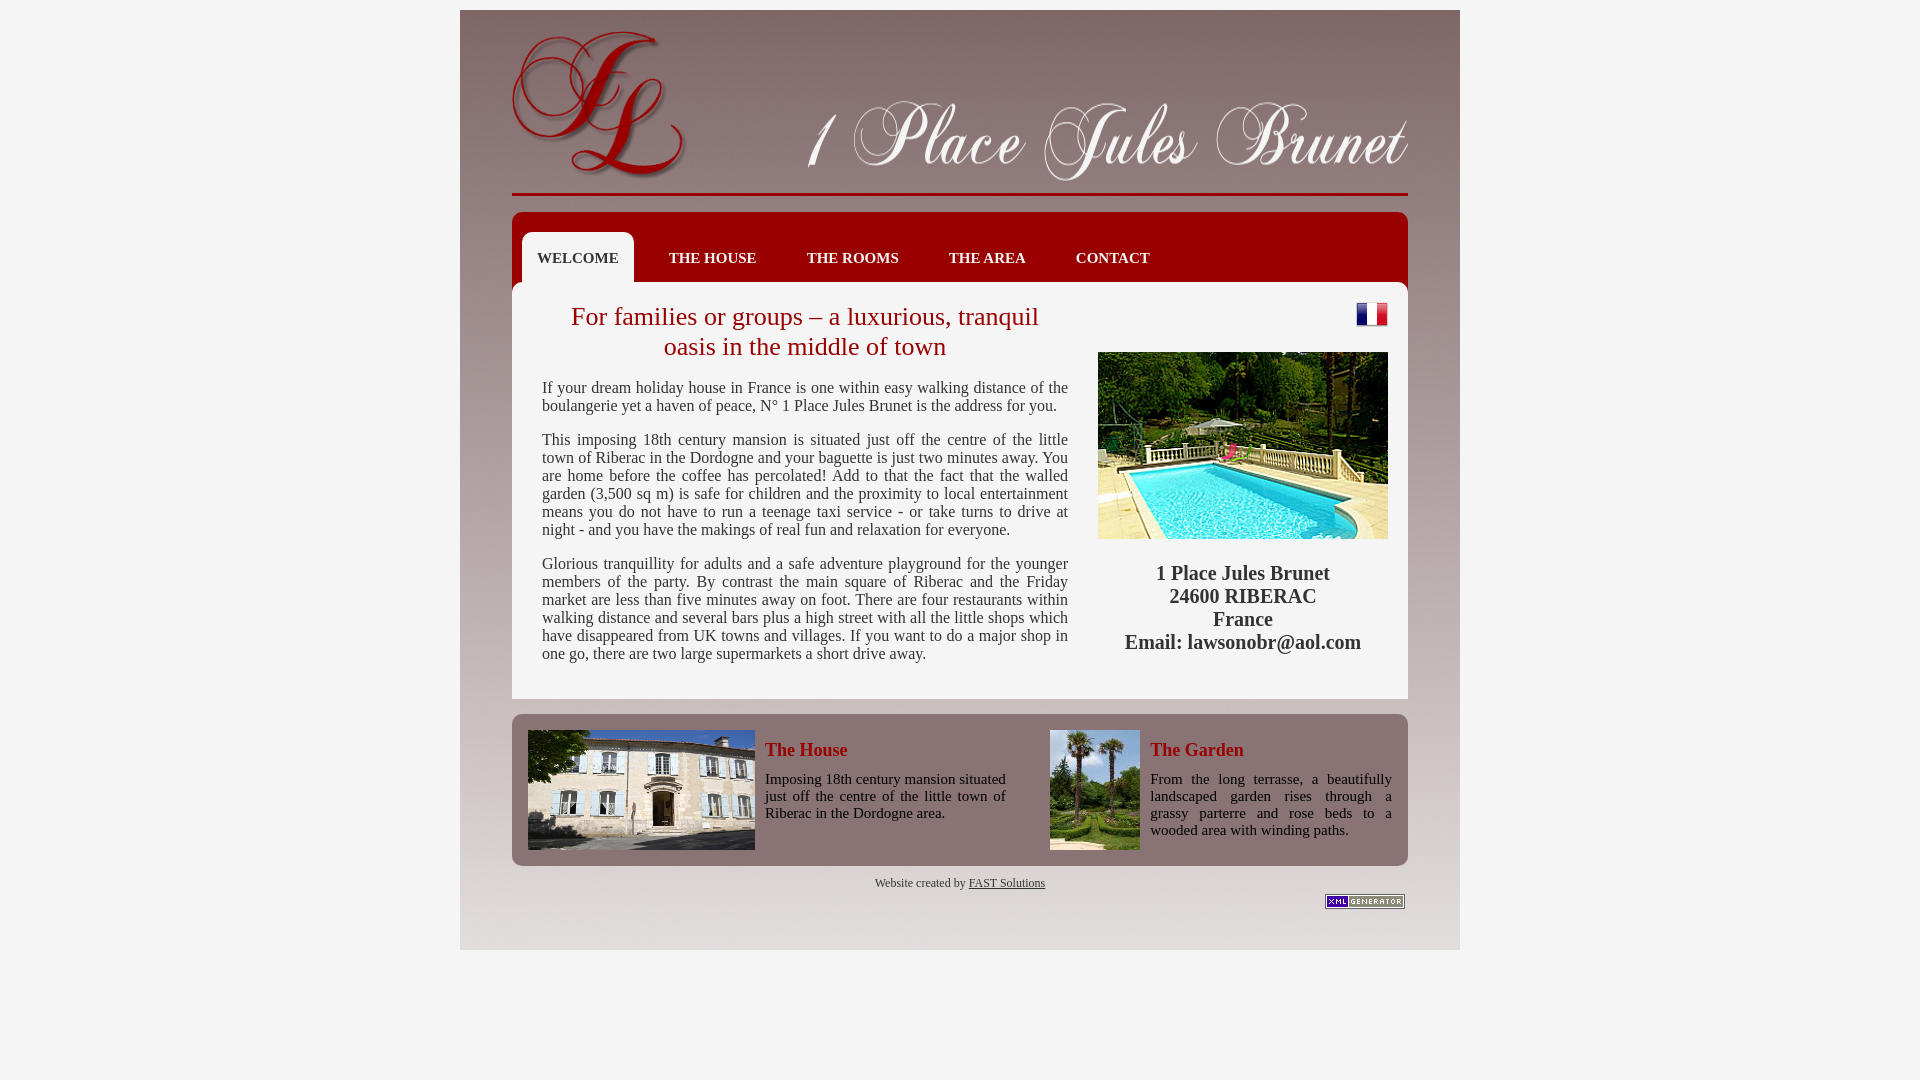 Image resolution: width=1920 pixels, height=1080 pixels. Describe the element at coordinates (853, 258) in the screenshot. I see `THE ROOMS` at that location.